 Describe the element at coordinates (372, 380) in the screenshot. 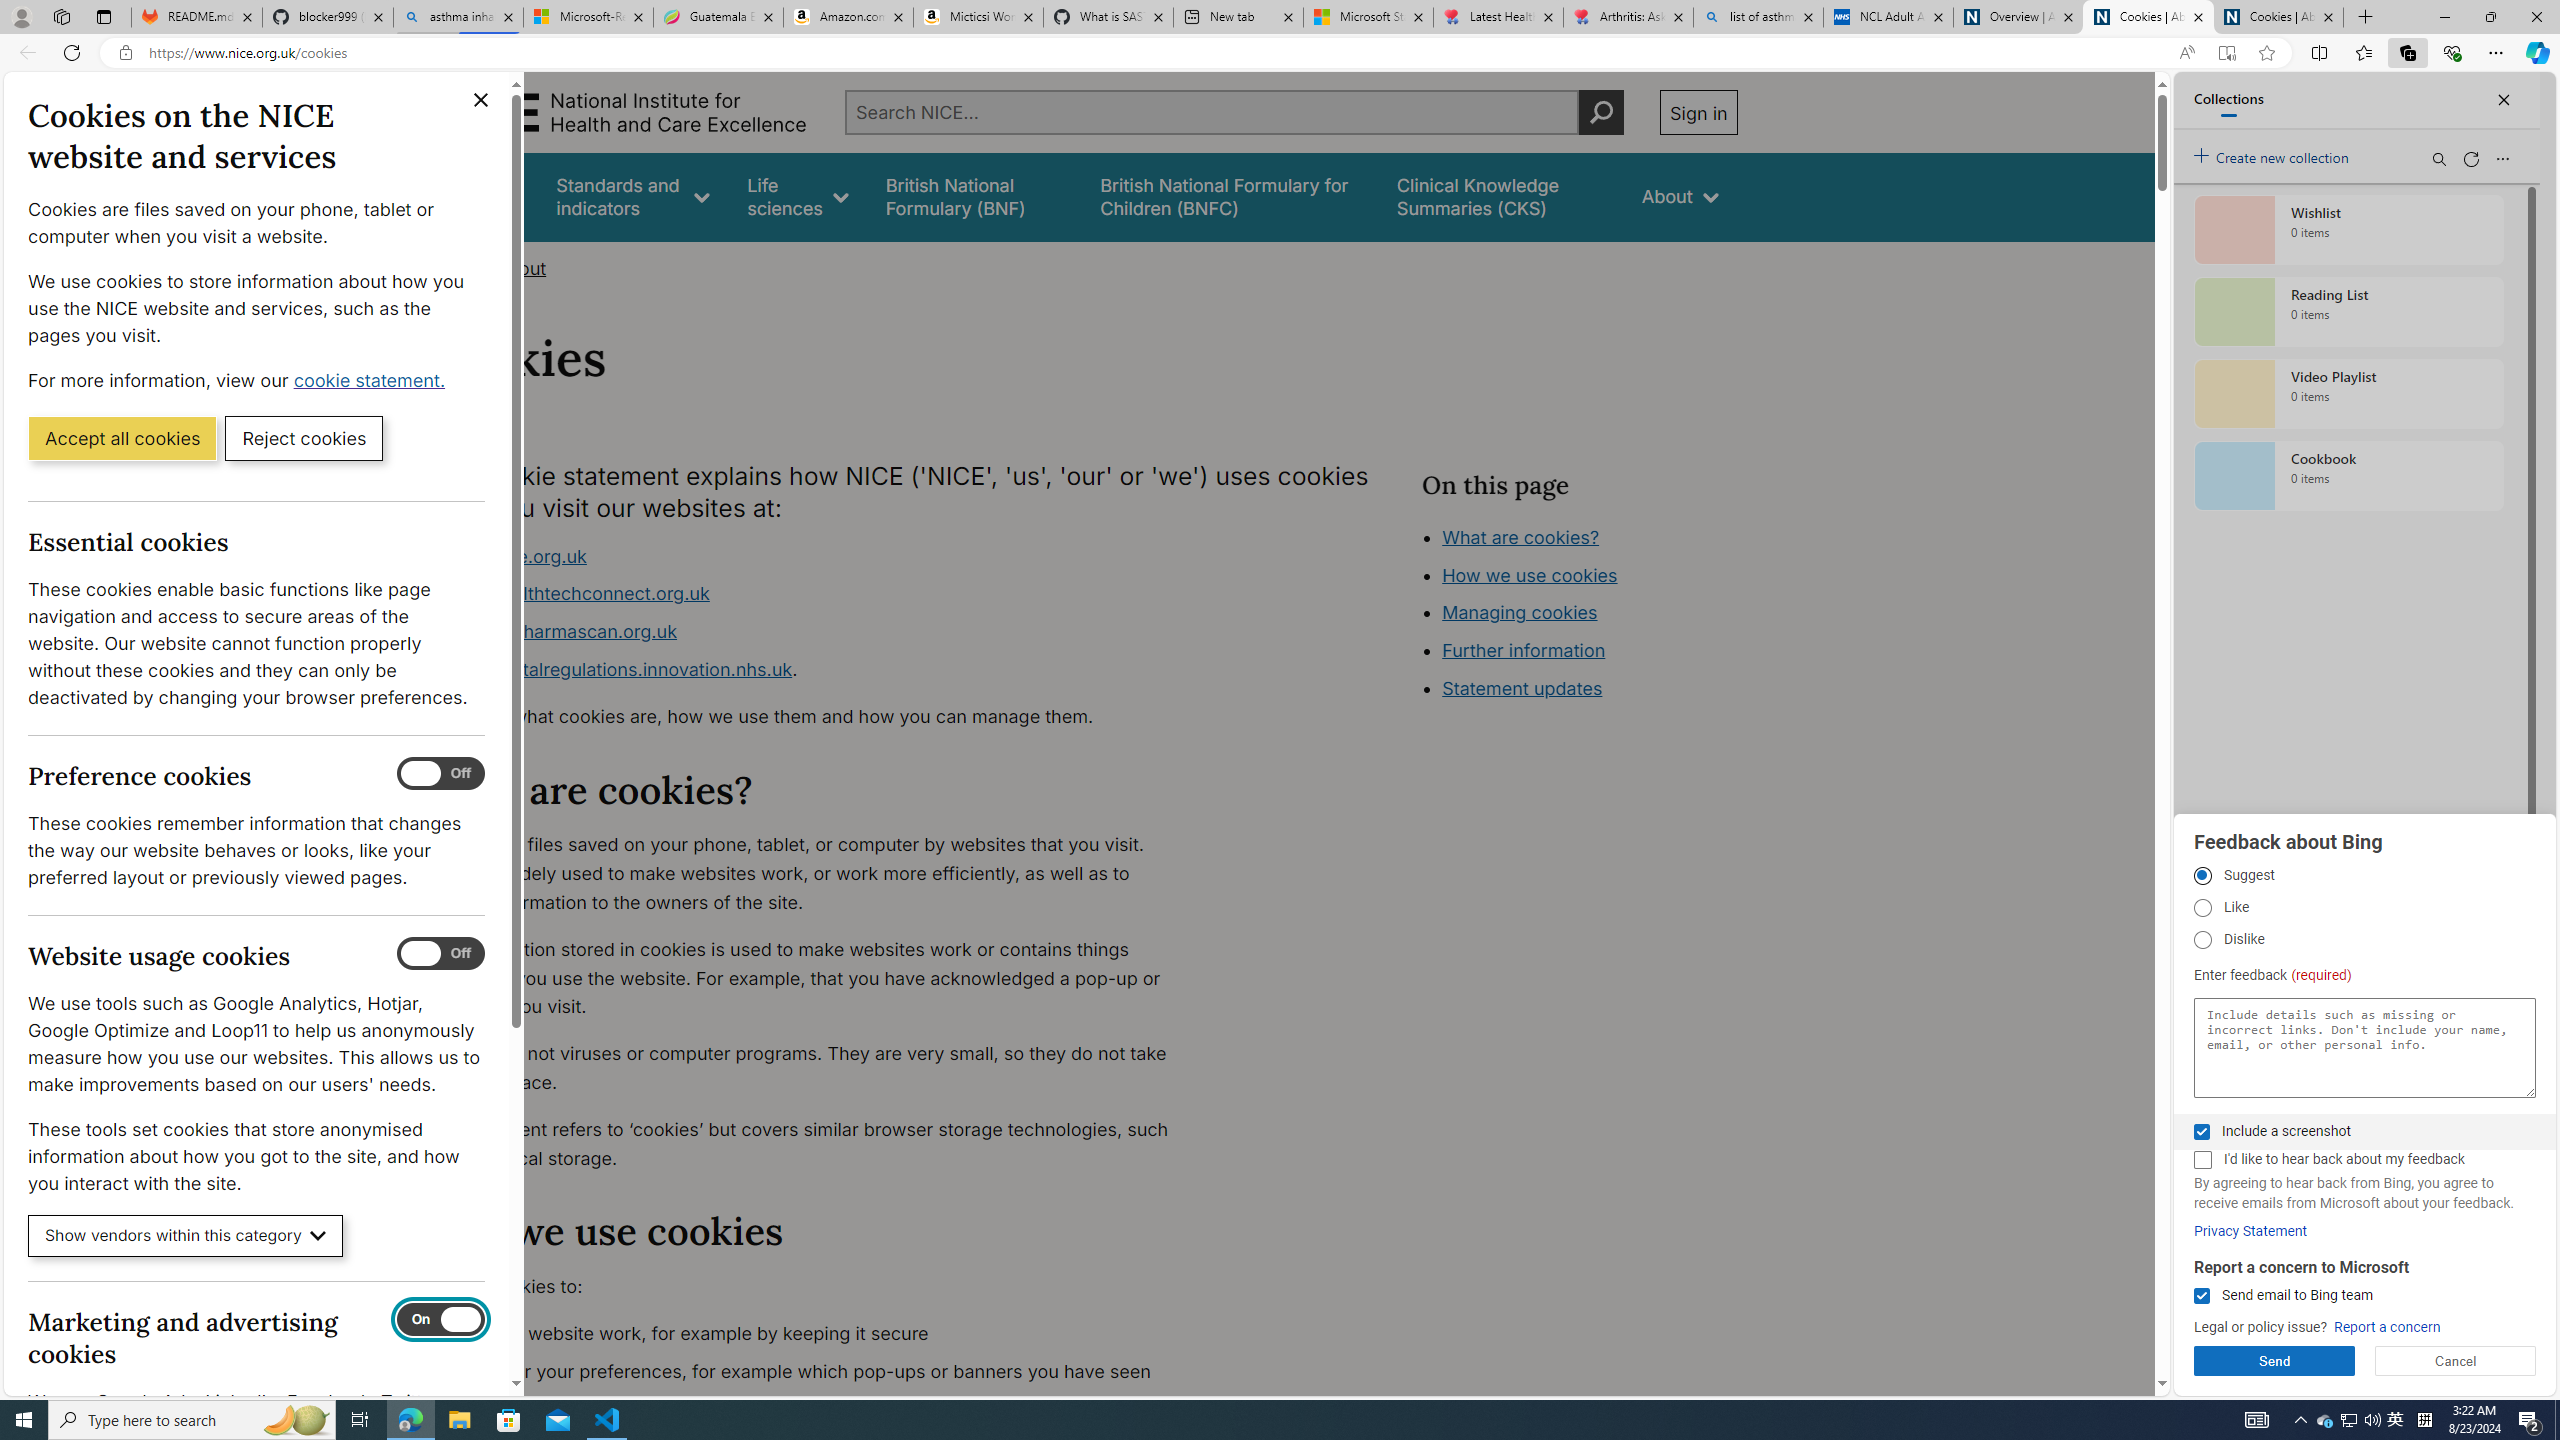

I see `cookie statement. (Opens in a new window)` at that location.